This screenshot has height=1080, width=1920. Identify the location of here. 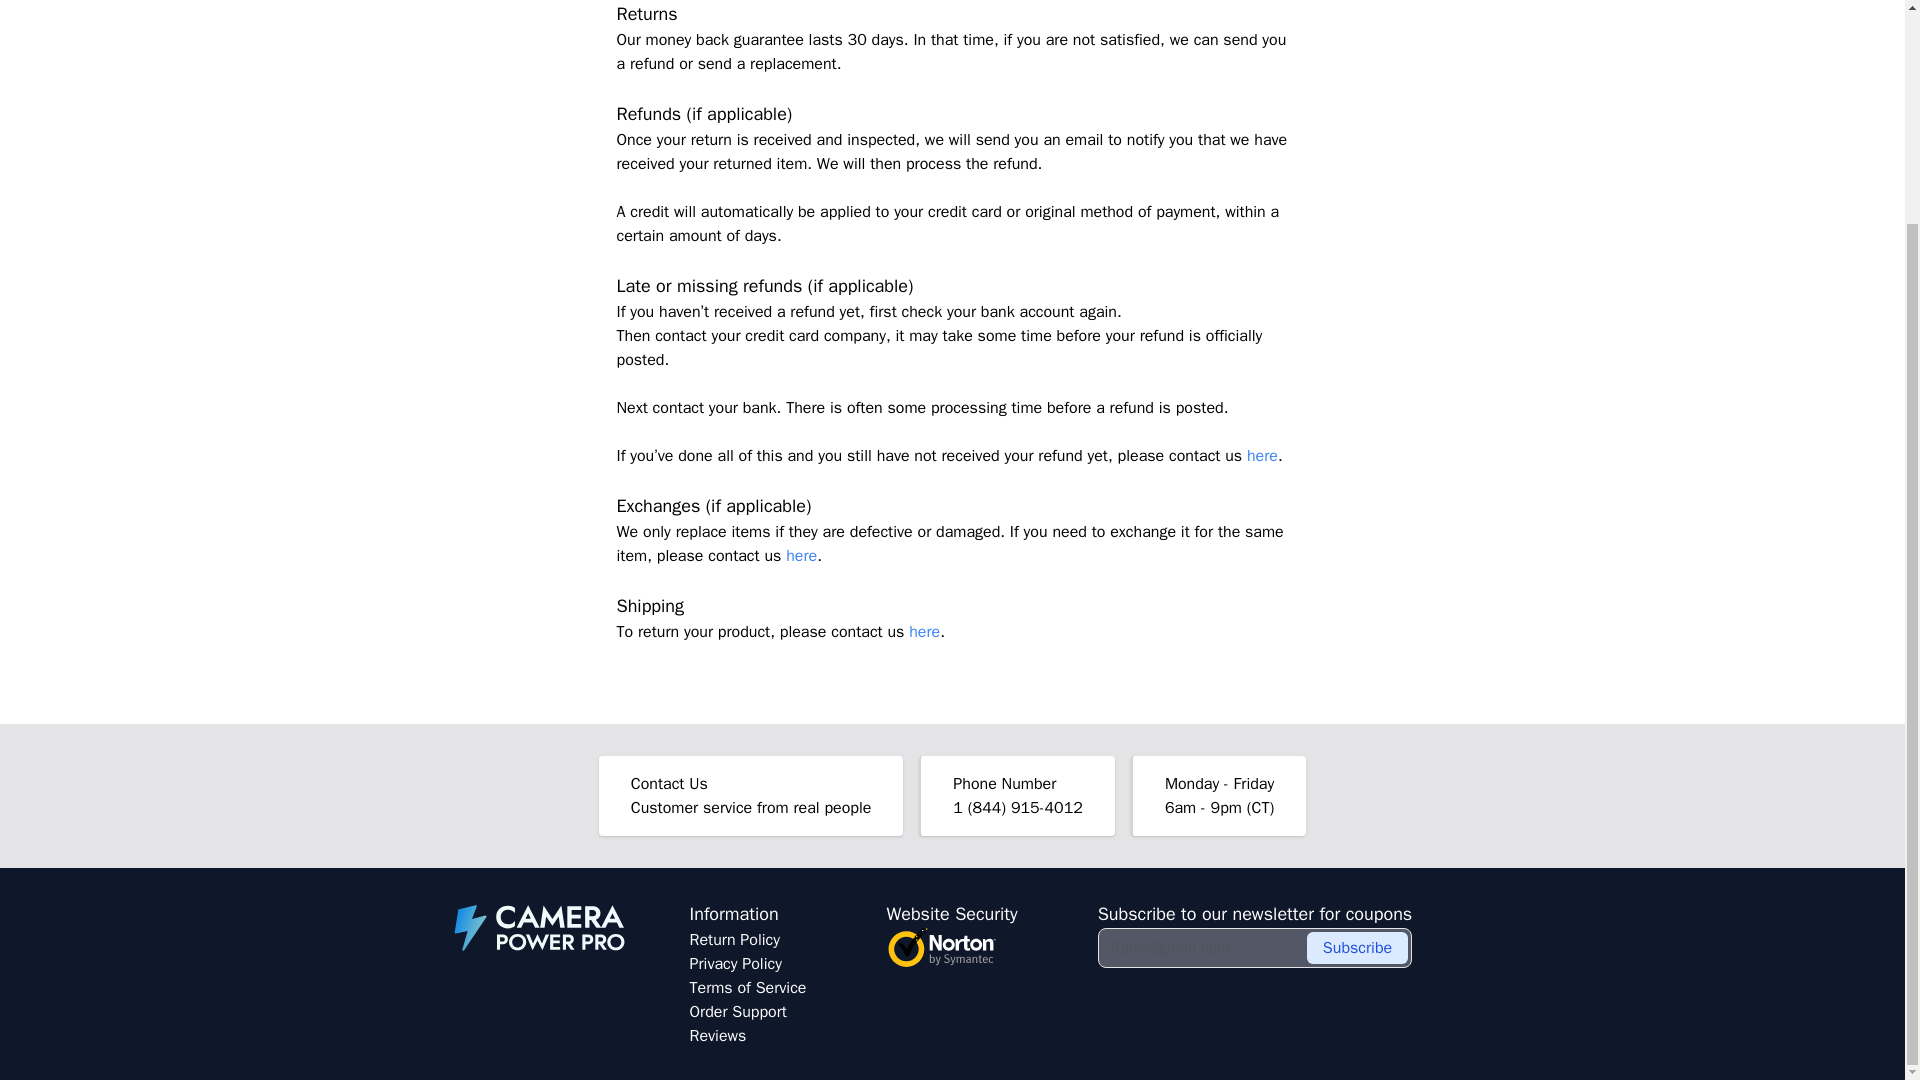
(924, 632).